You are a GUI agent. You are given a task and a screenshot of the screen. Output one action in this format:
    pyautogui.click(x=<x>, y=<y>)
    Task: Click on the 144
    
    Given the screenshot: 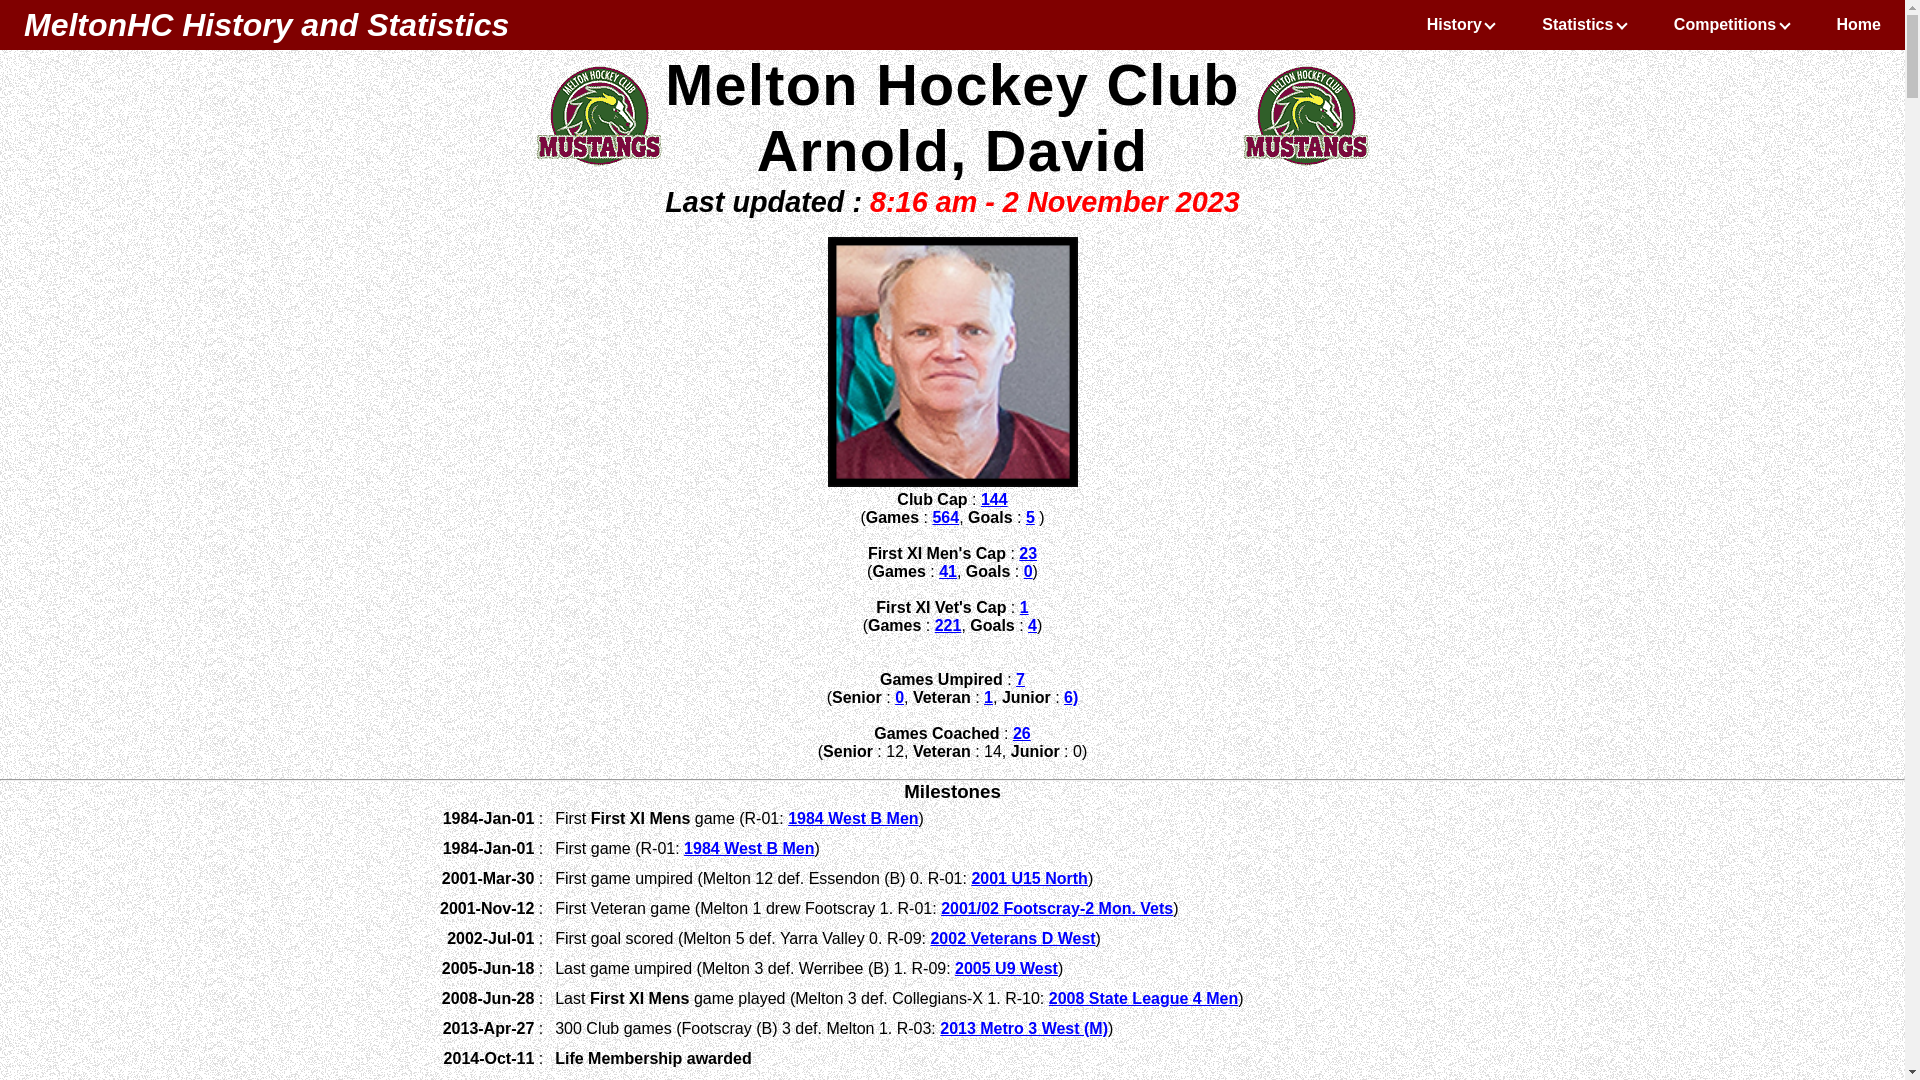 What is the action you would take?
    pyautogui.click(x=994, y=500)
    